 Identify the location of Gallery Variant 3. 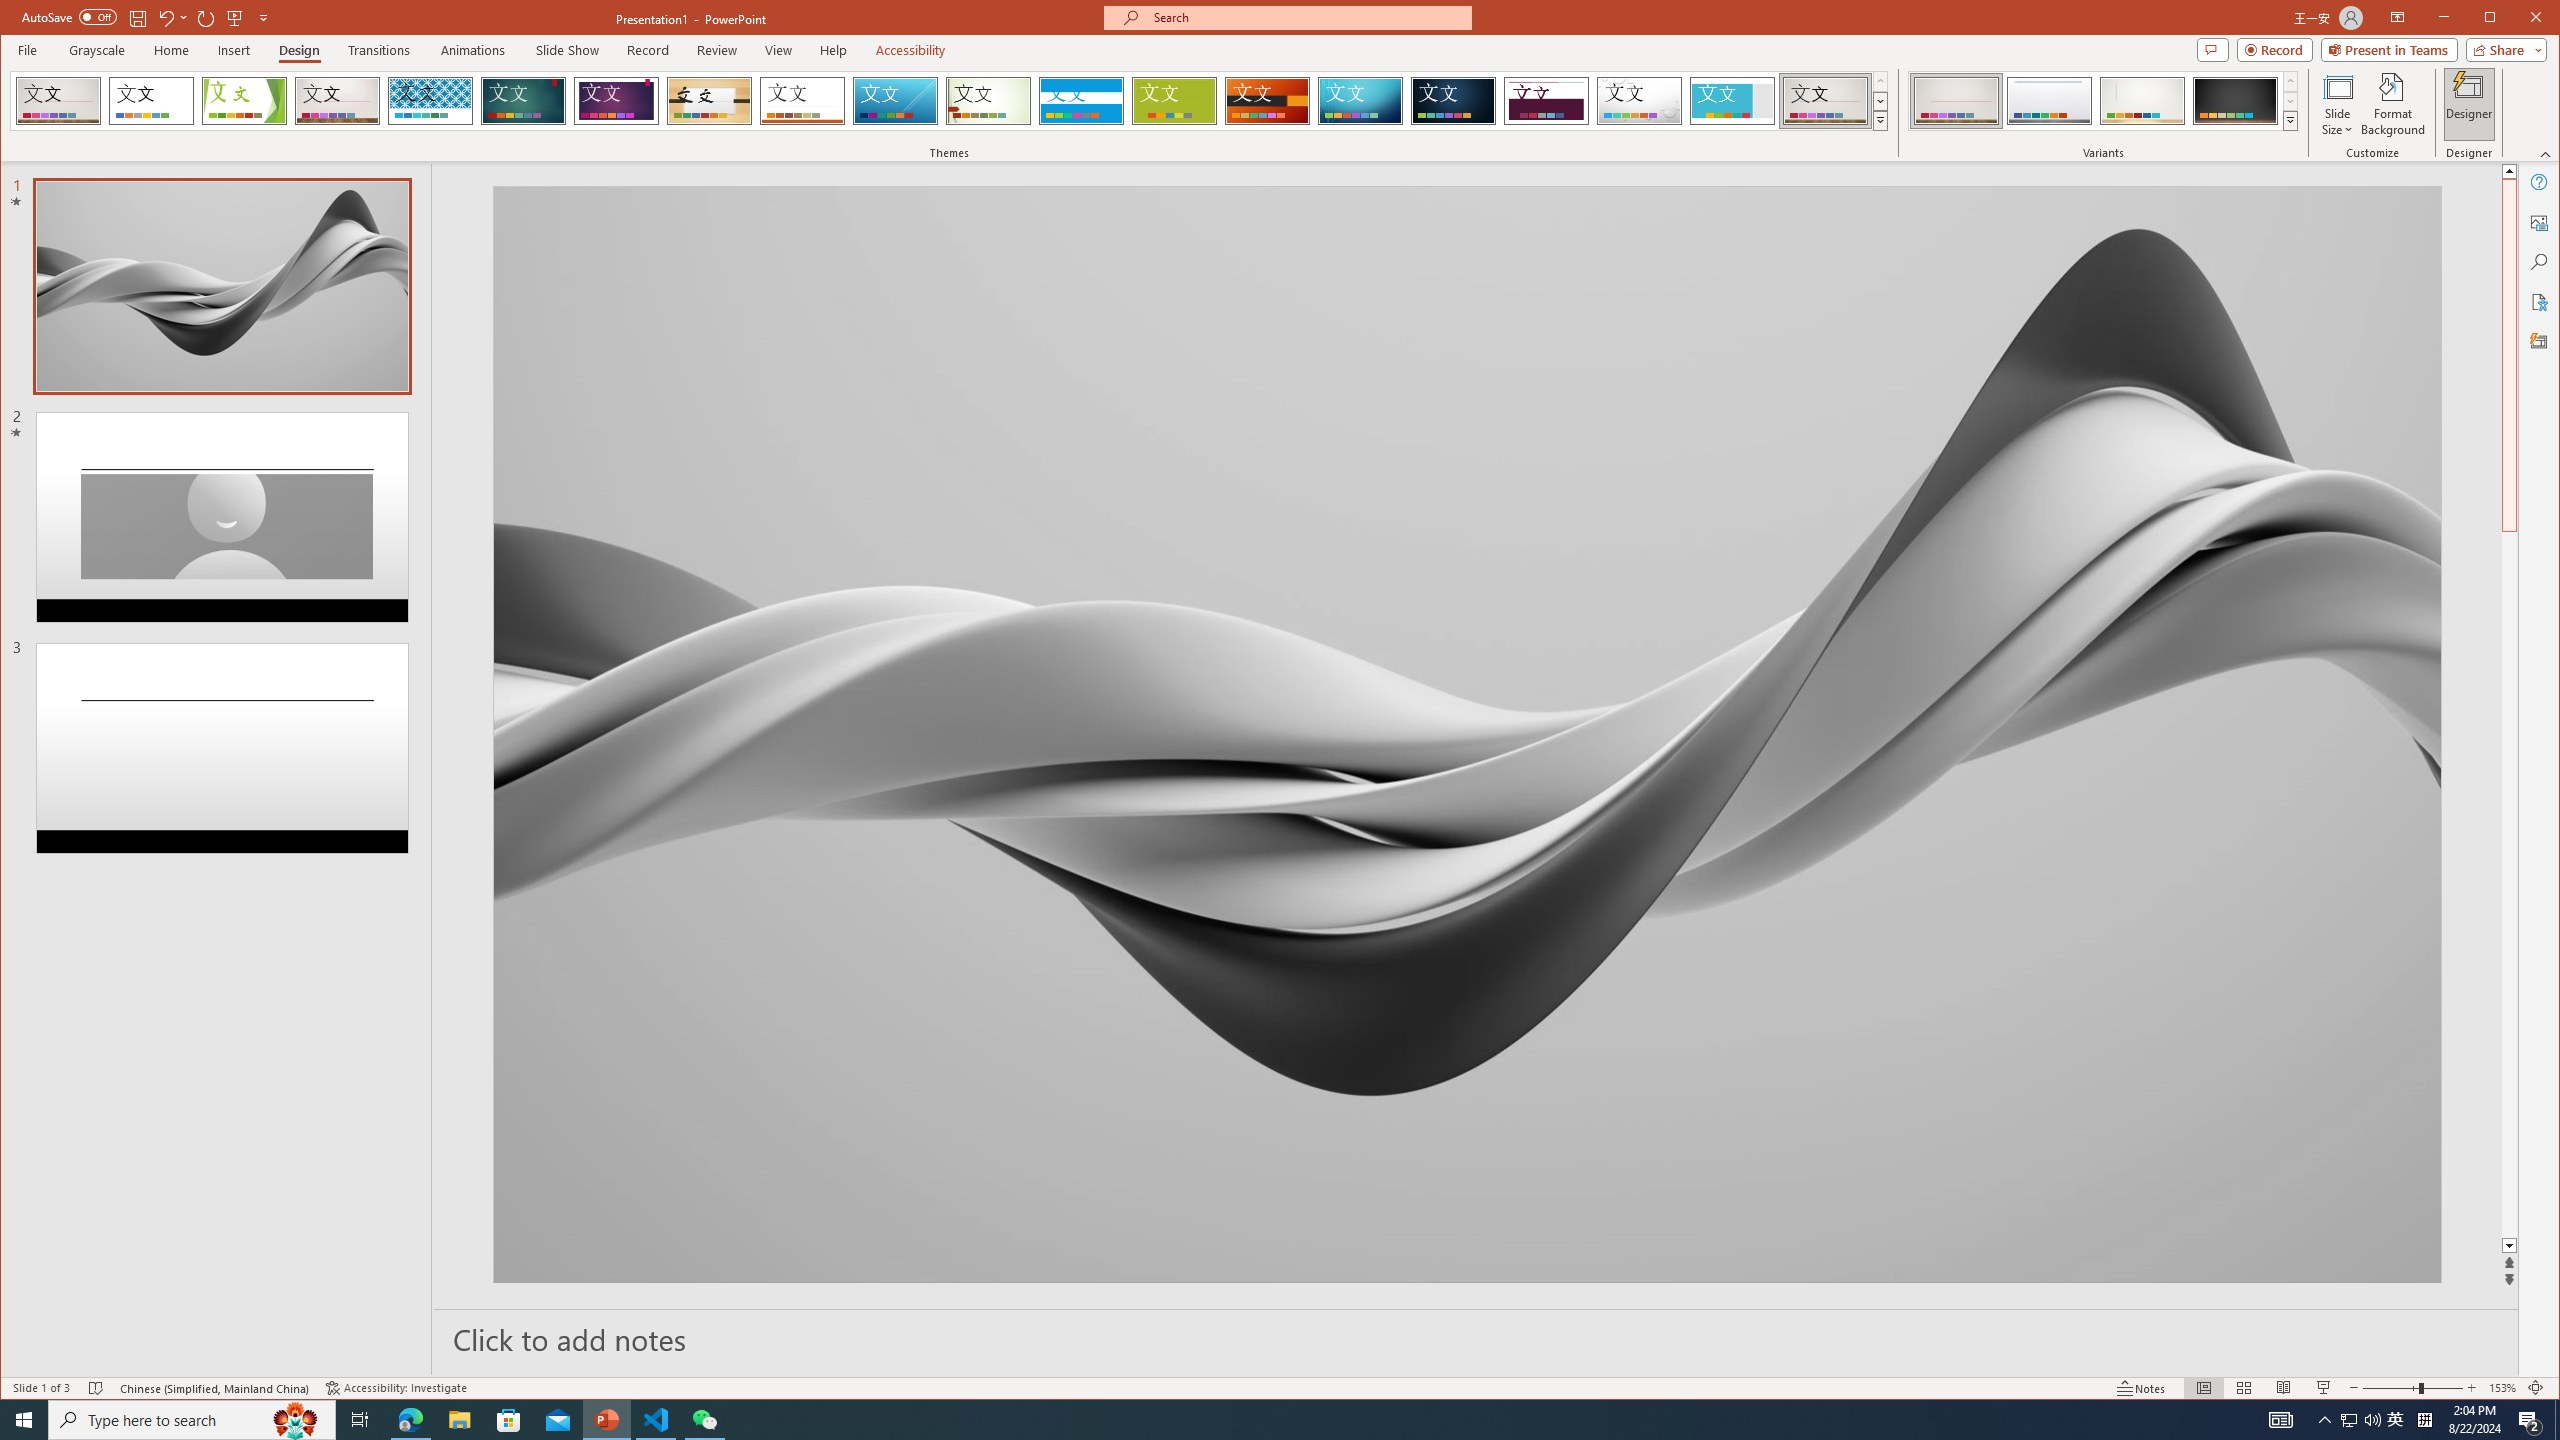
(2142, 101).